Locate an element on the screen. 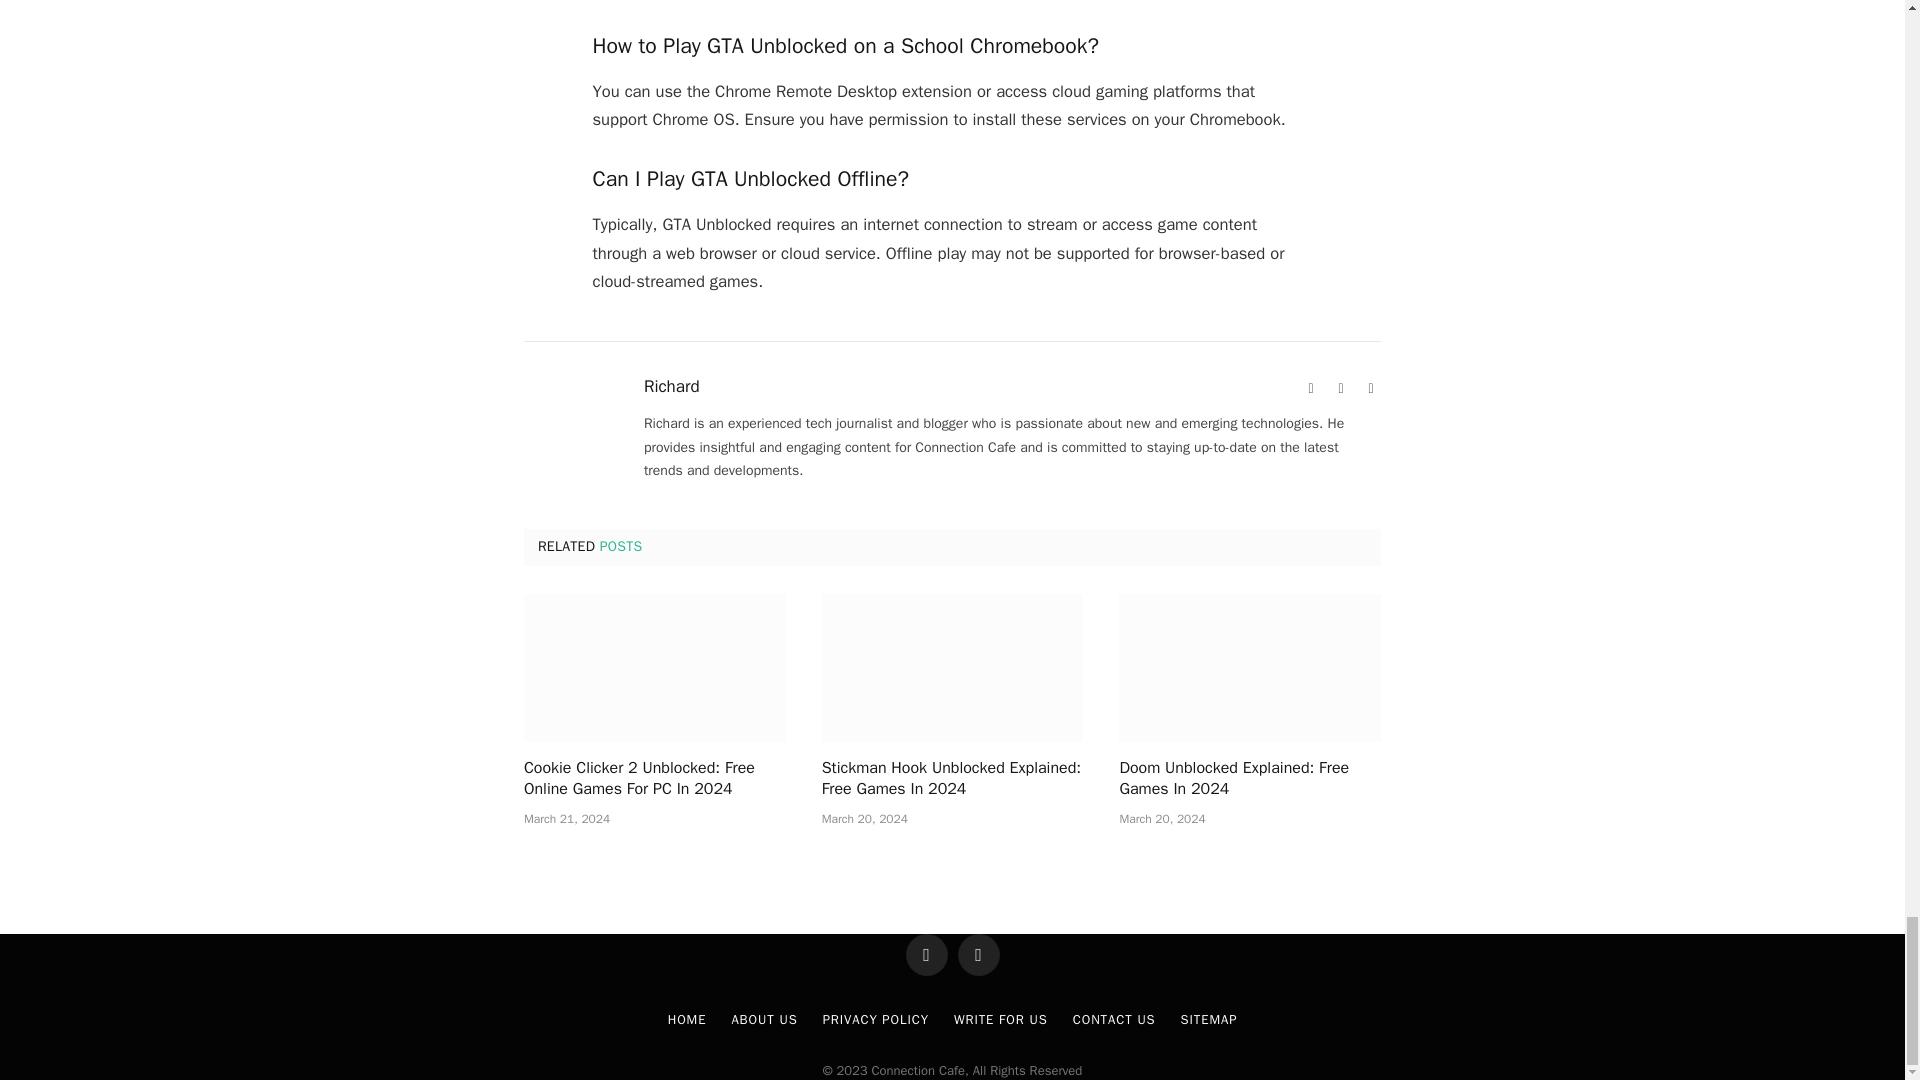 The image size is (1920, 1080). Doom Unblocked Explained: Free Games In 2024 is located at coordinates (1250, 667).